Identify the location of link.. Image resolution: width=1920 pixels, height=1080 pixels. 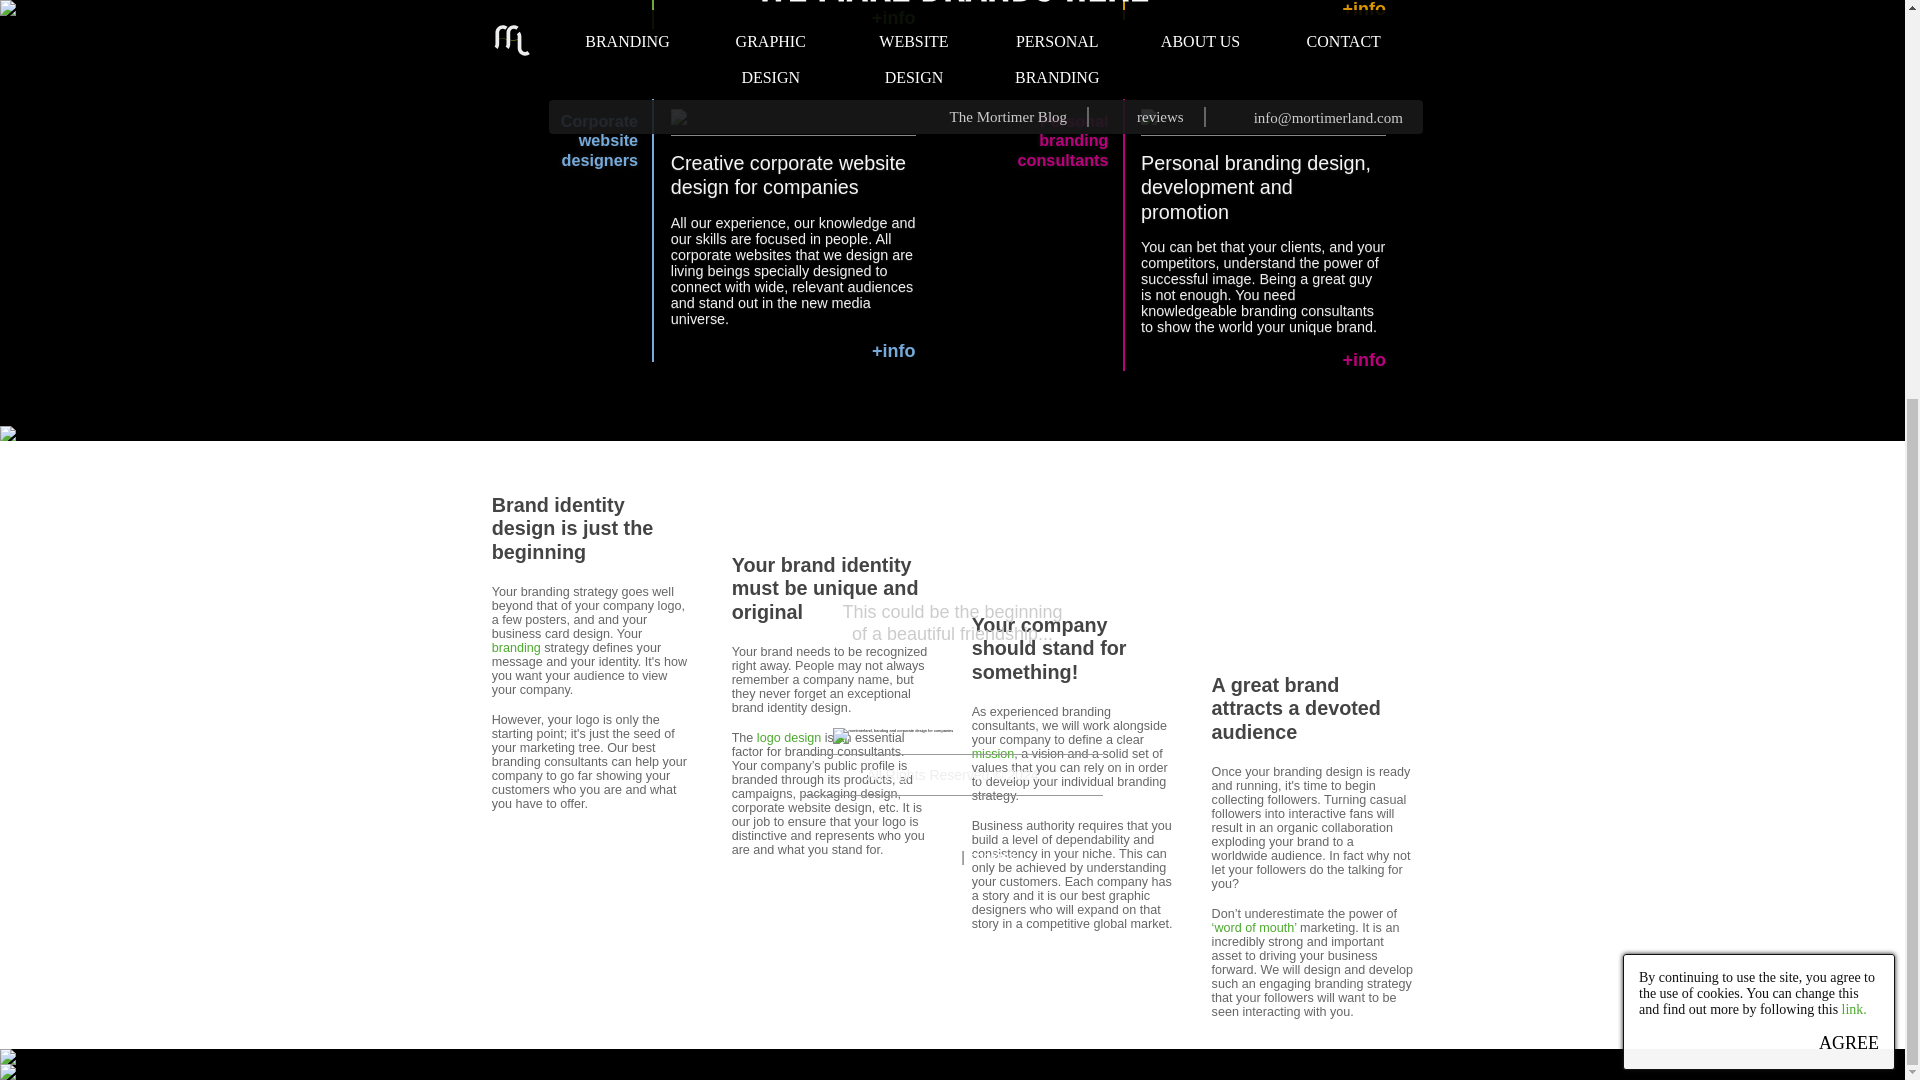
(893, 18).